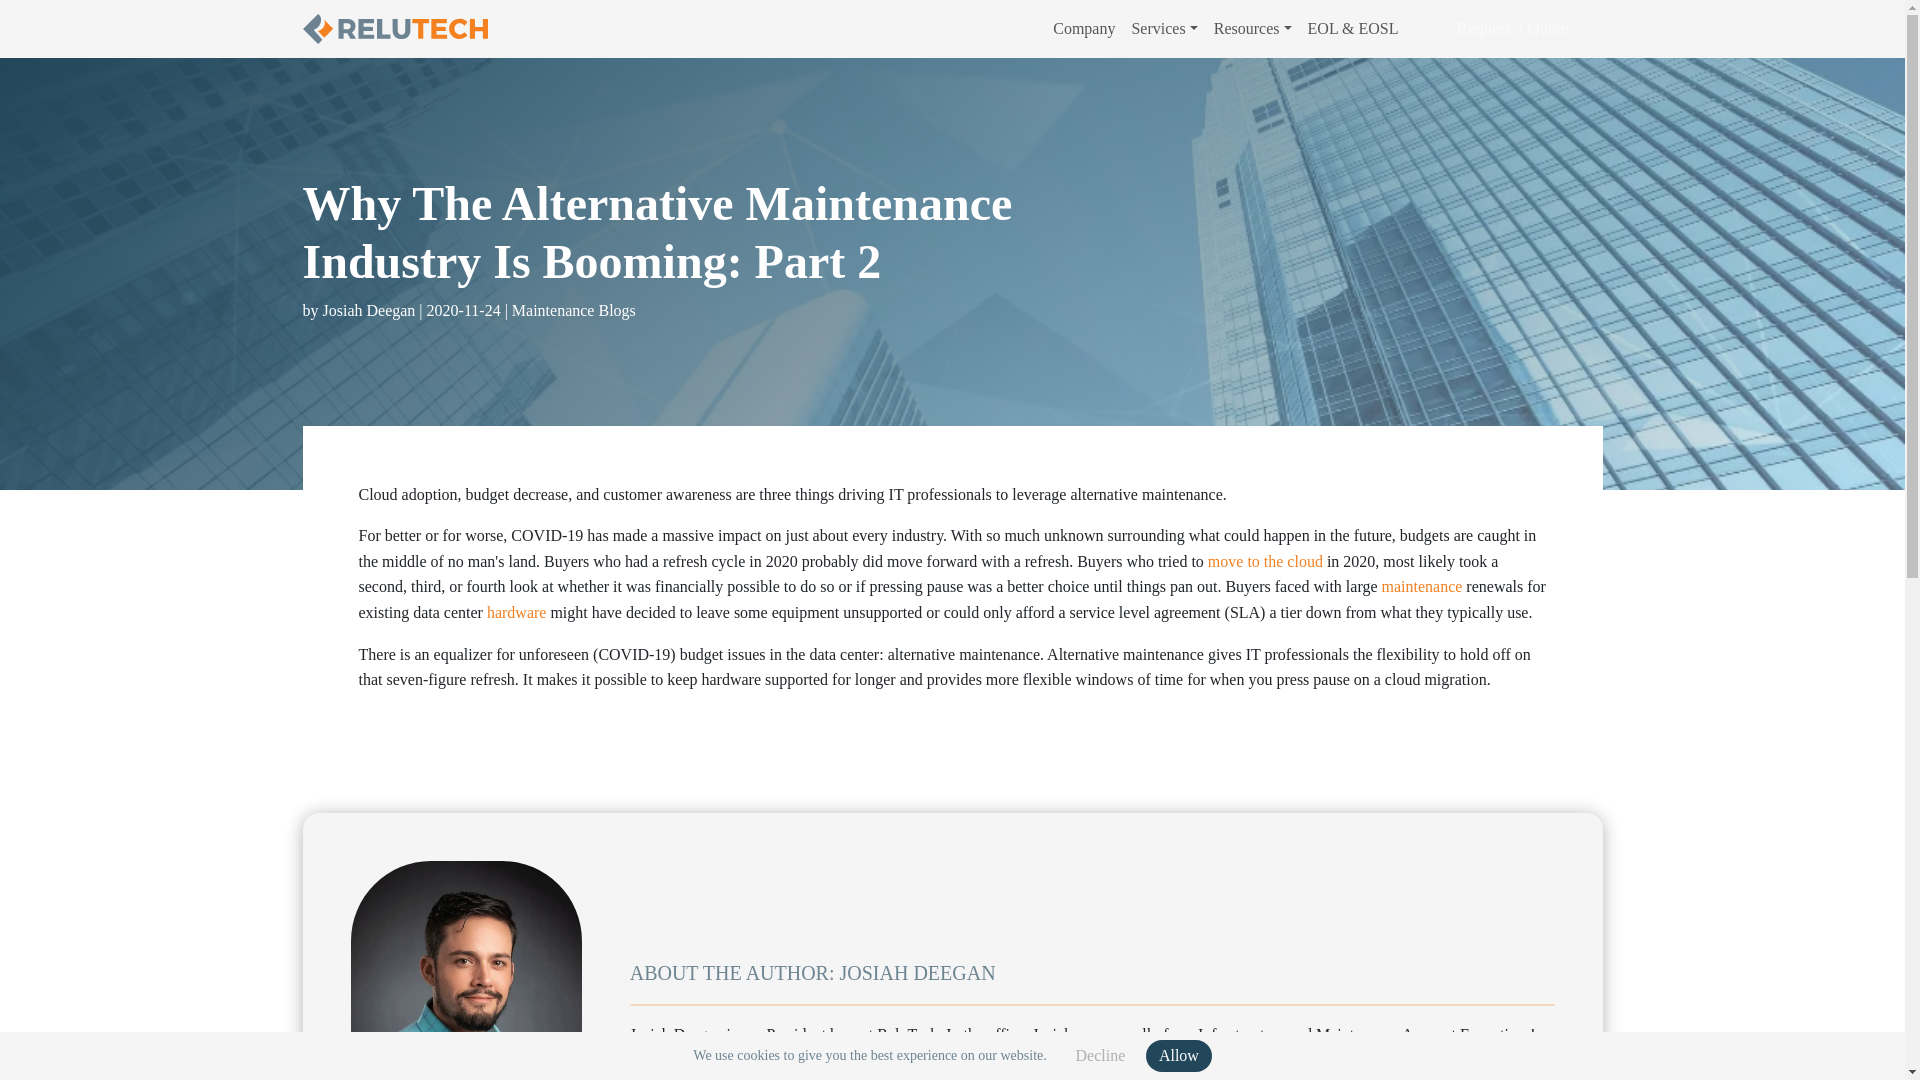 The width and height of the screenshot is (1920, 1080). What do you see at coordinates (574, 311) in the screenshot?
I see `Maintenance Blogs` at bounding box center [574, 311].